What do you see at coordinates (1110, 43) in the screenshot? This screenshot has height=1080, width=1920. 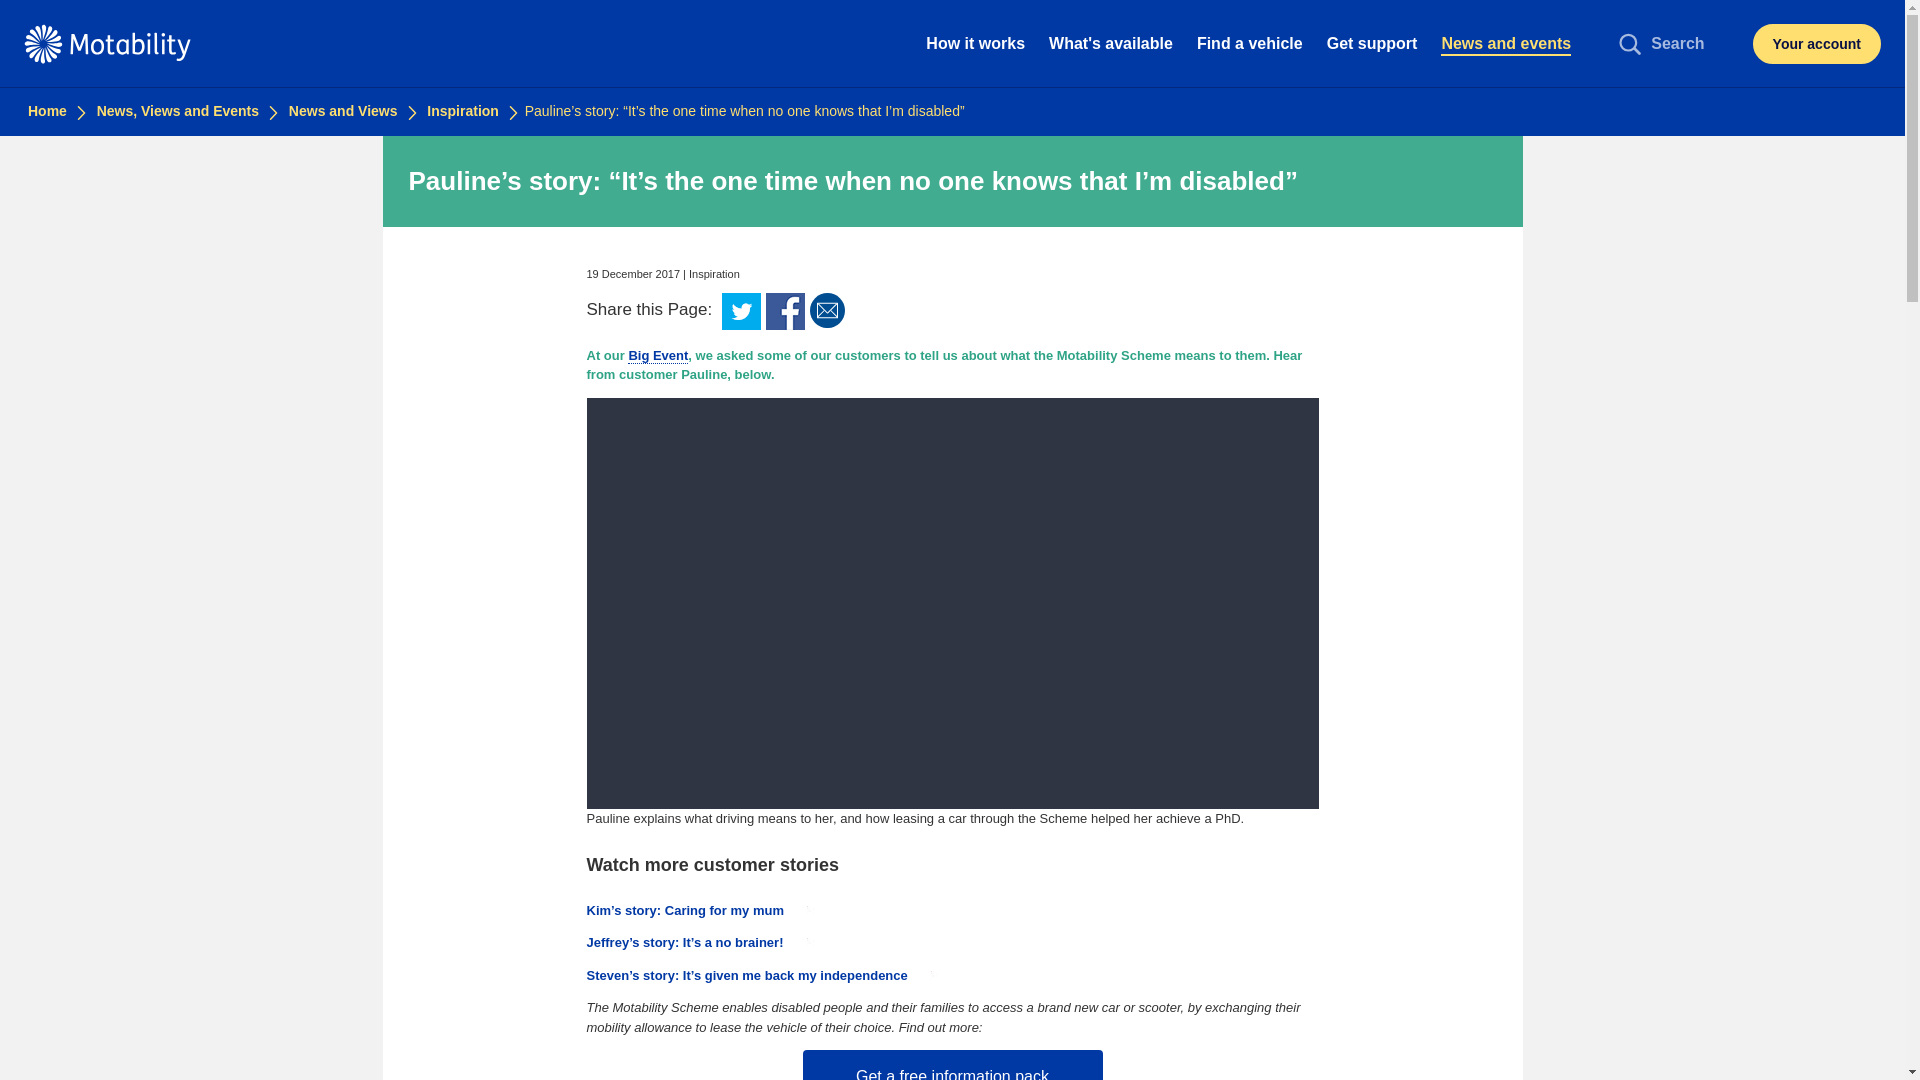 I see `What's available` at bounding box center [1110, 43].